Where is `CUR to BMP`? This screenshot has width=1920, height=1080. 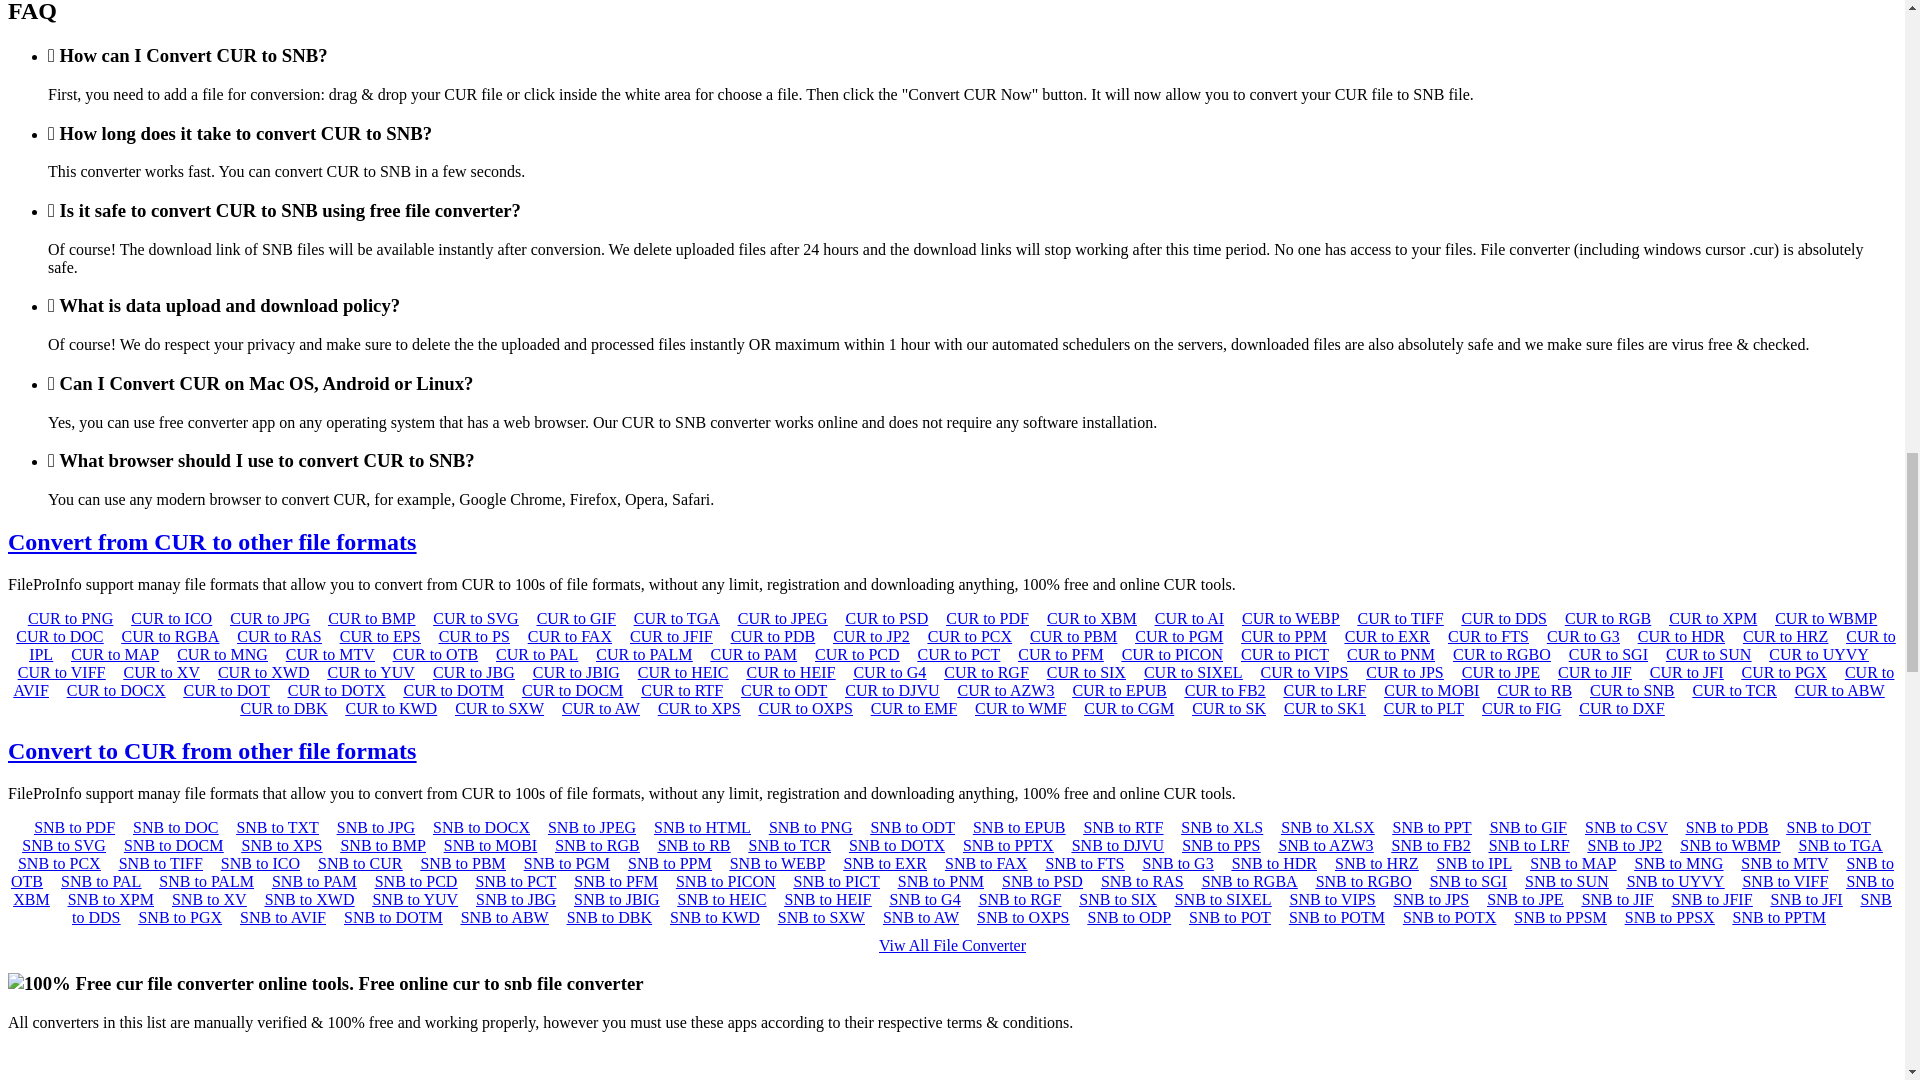
CUR to BMP is located at coordinates (371, 618).